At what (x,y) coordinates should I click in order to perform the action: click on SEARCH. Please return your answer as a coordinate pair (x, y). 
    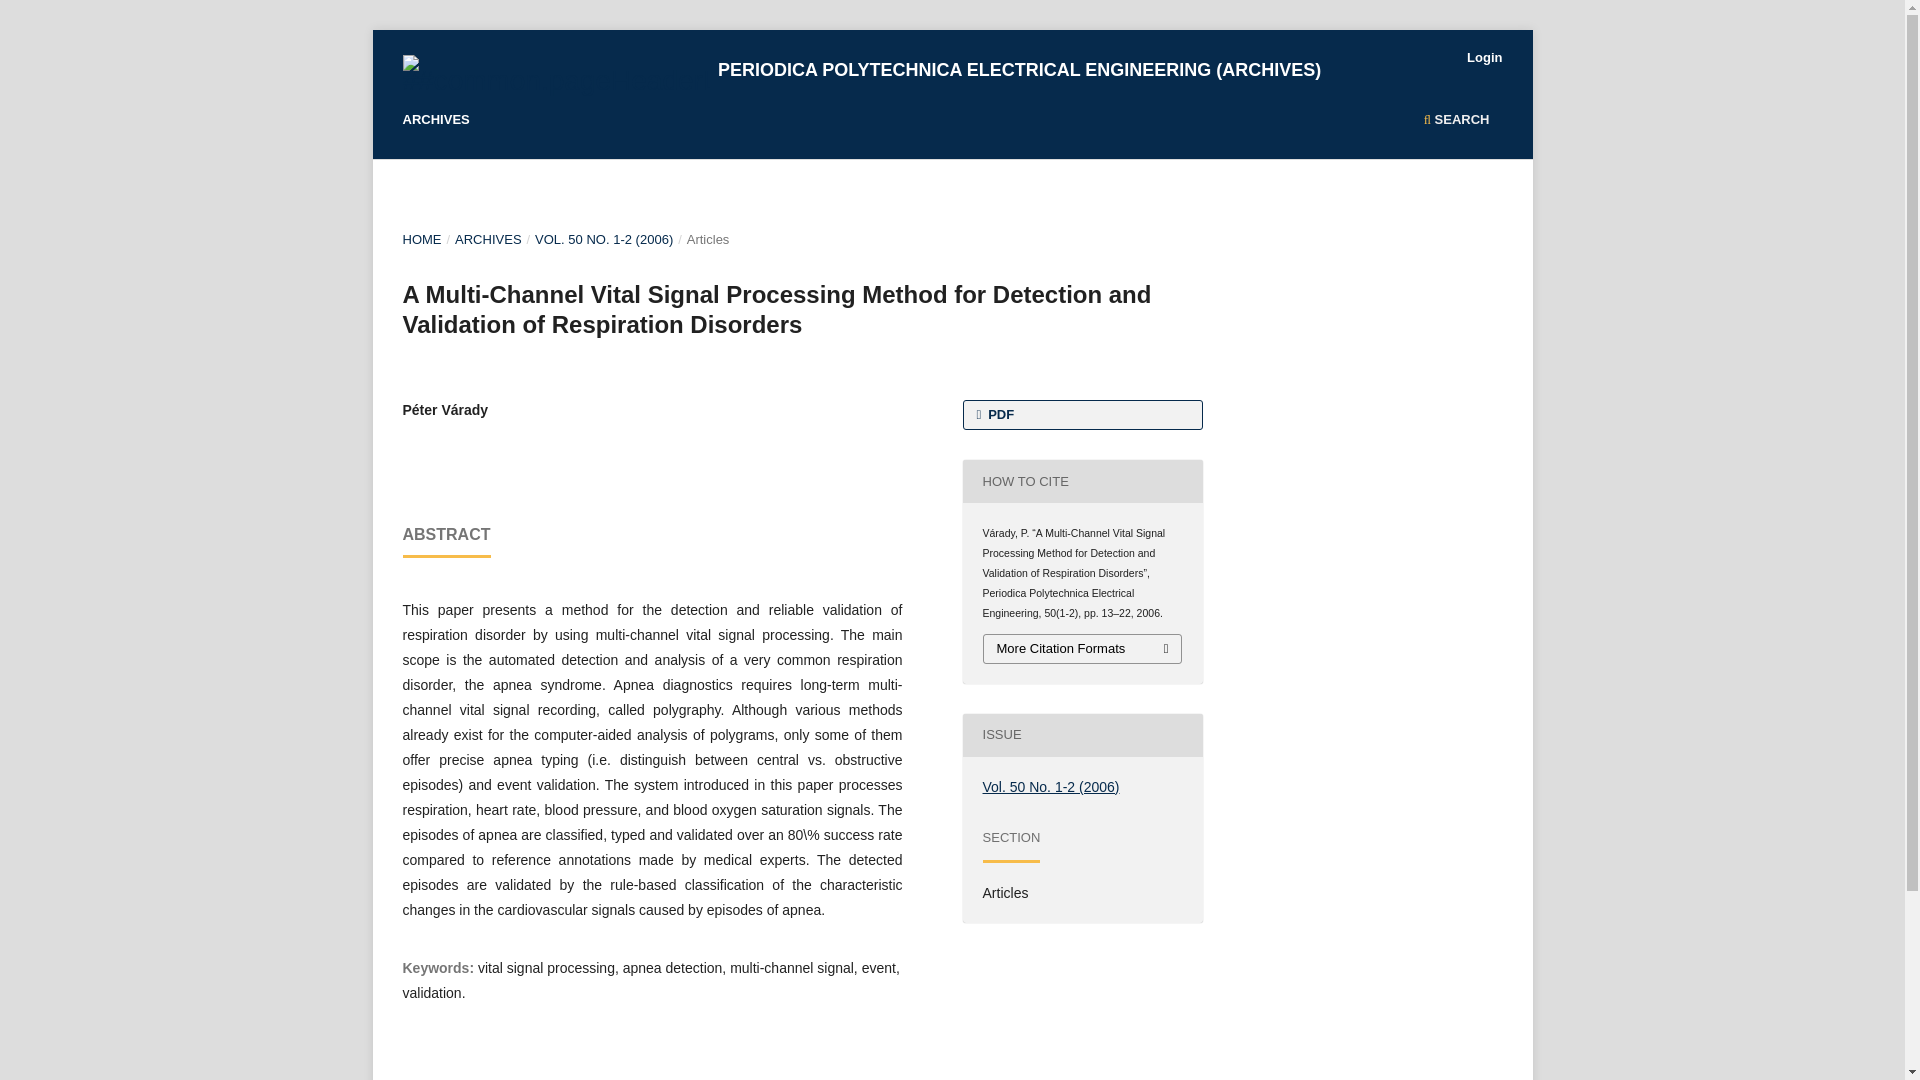
    Looking at the image, I should click on (1456, 122).